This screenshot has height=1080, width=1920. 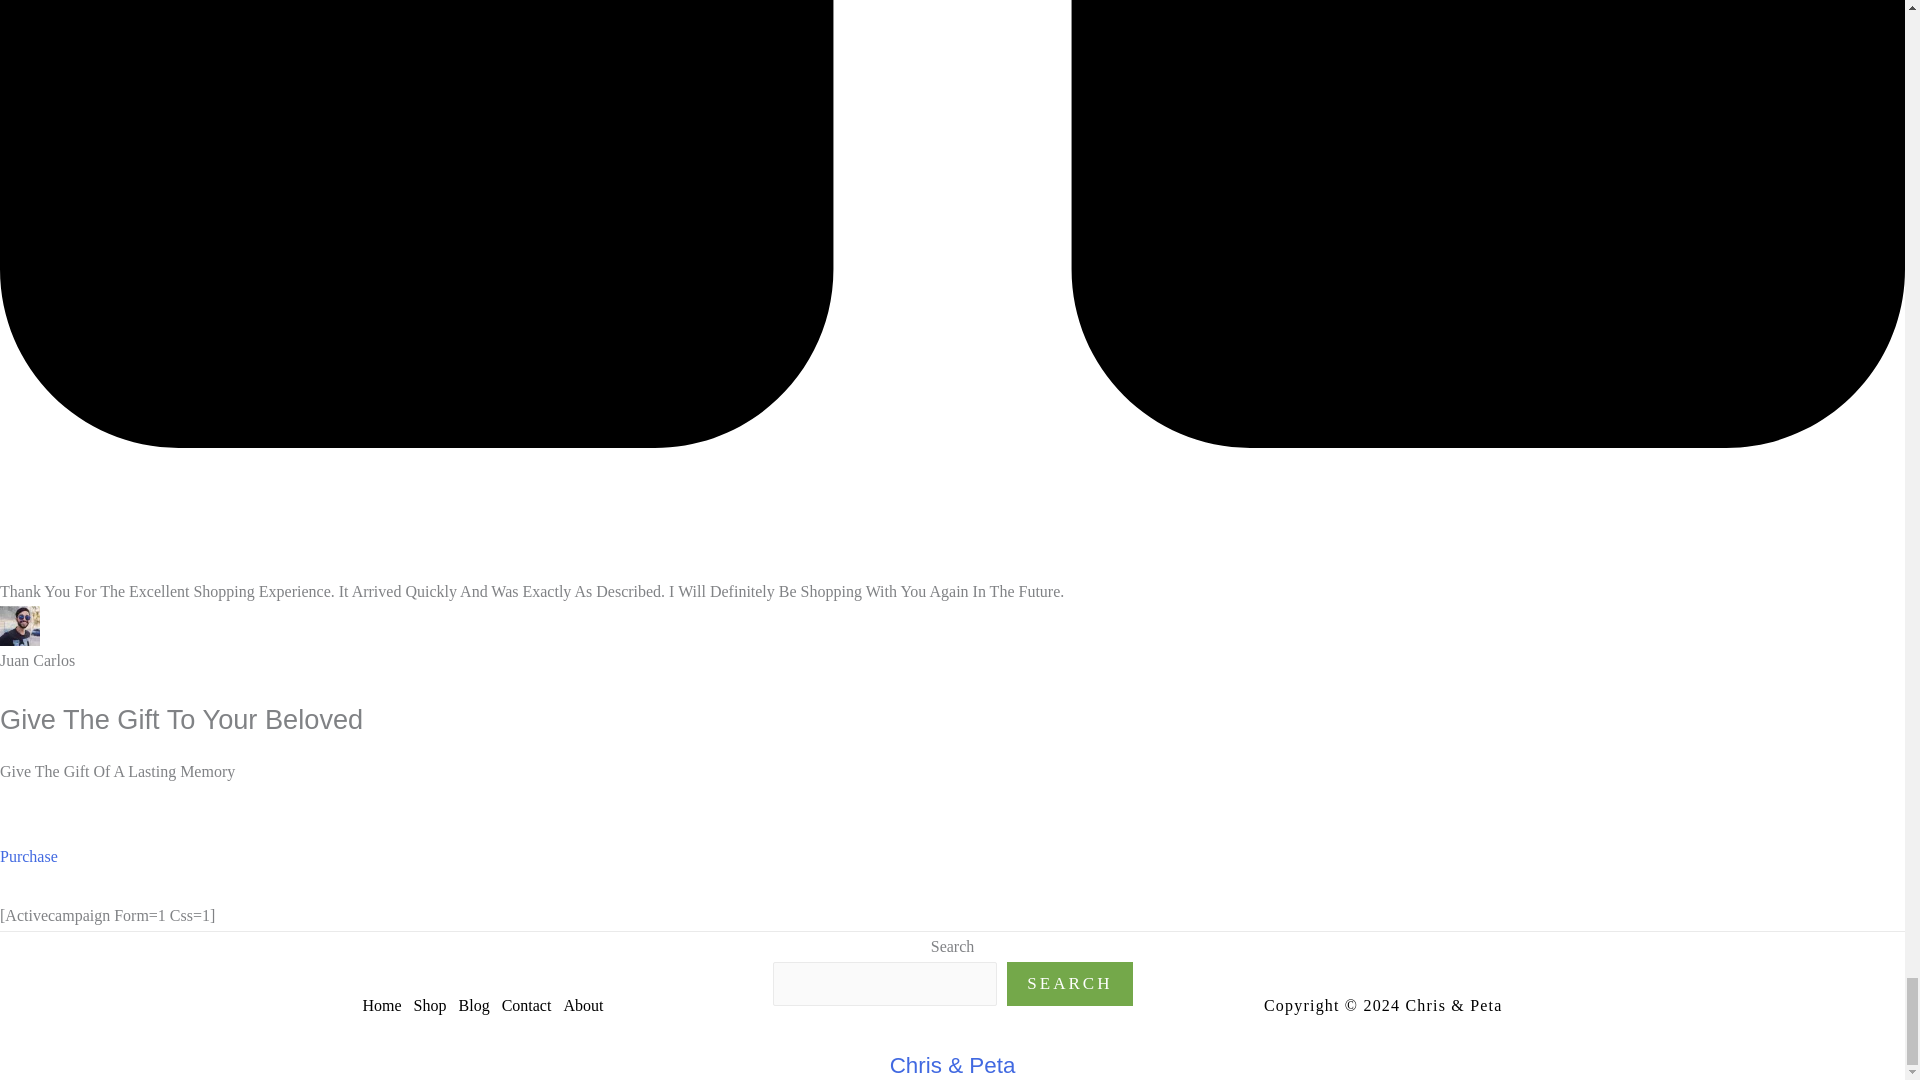 What do you see at coordinates (532, 1006) in the screenshot?
I see `Contact` at bounding box center [532, 1006].